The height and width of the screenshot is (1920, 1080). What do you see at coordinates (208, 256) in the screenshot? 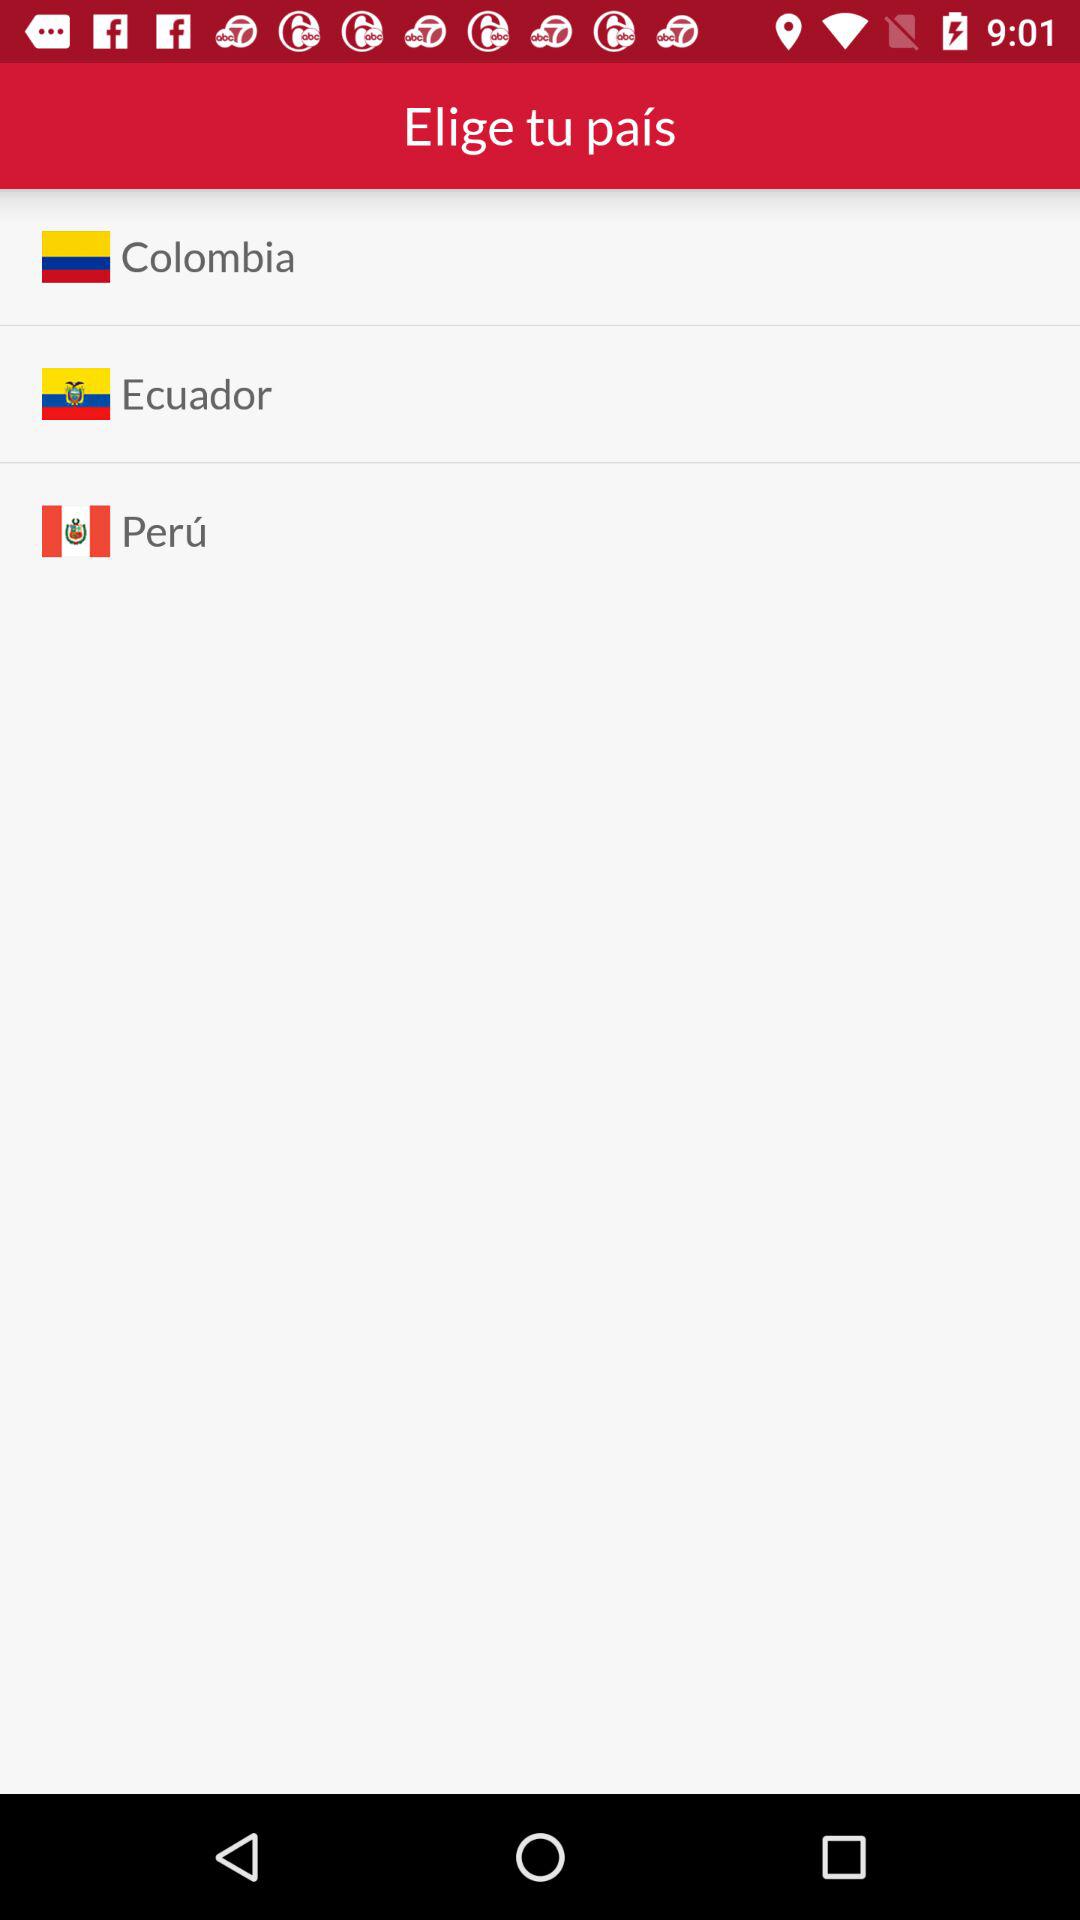
I see `swipe to colombia` at bounding box center [208, 256].